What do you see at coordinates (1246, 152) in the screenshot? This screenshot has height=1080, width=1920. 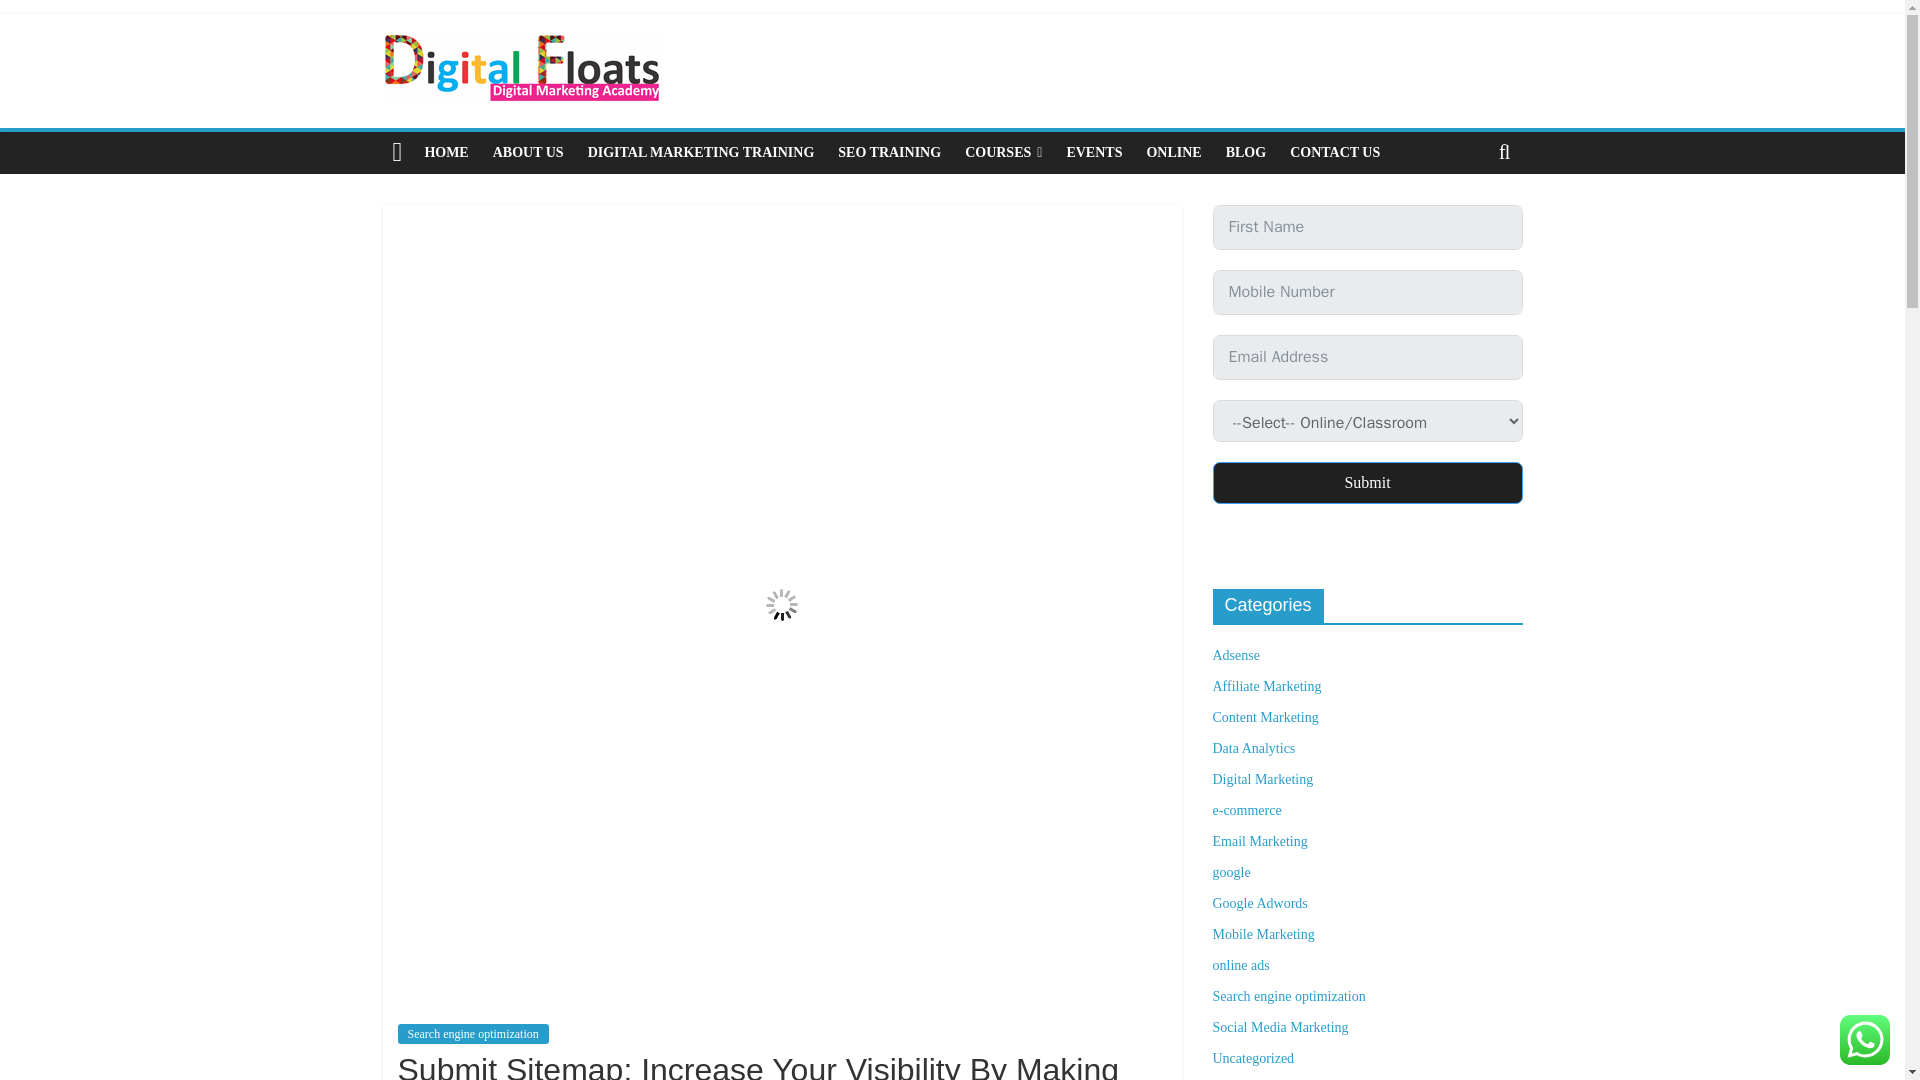 I see `BLOG` at bounding box center [1246, 152].